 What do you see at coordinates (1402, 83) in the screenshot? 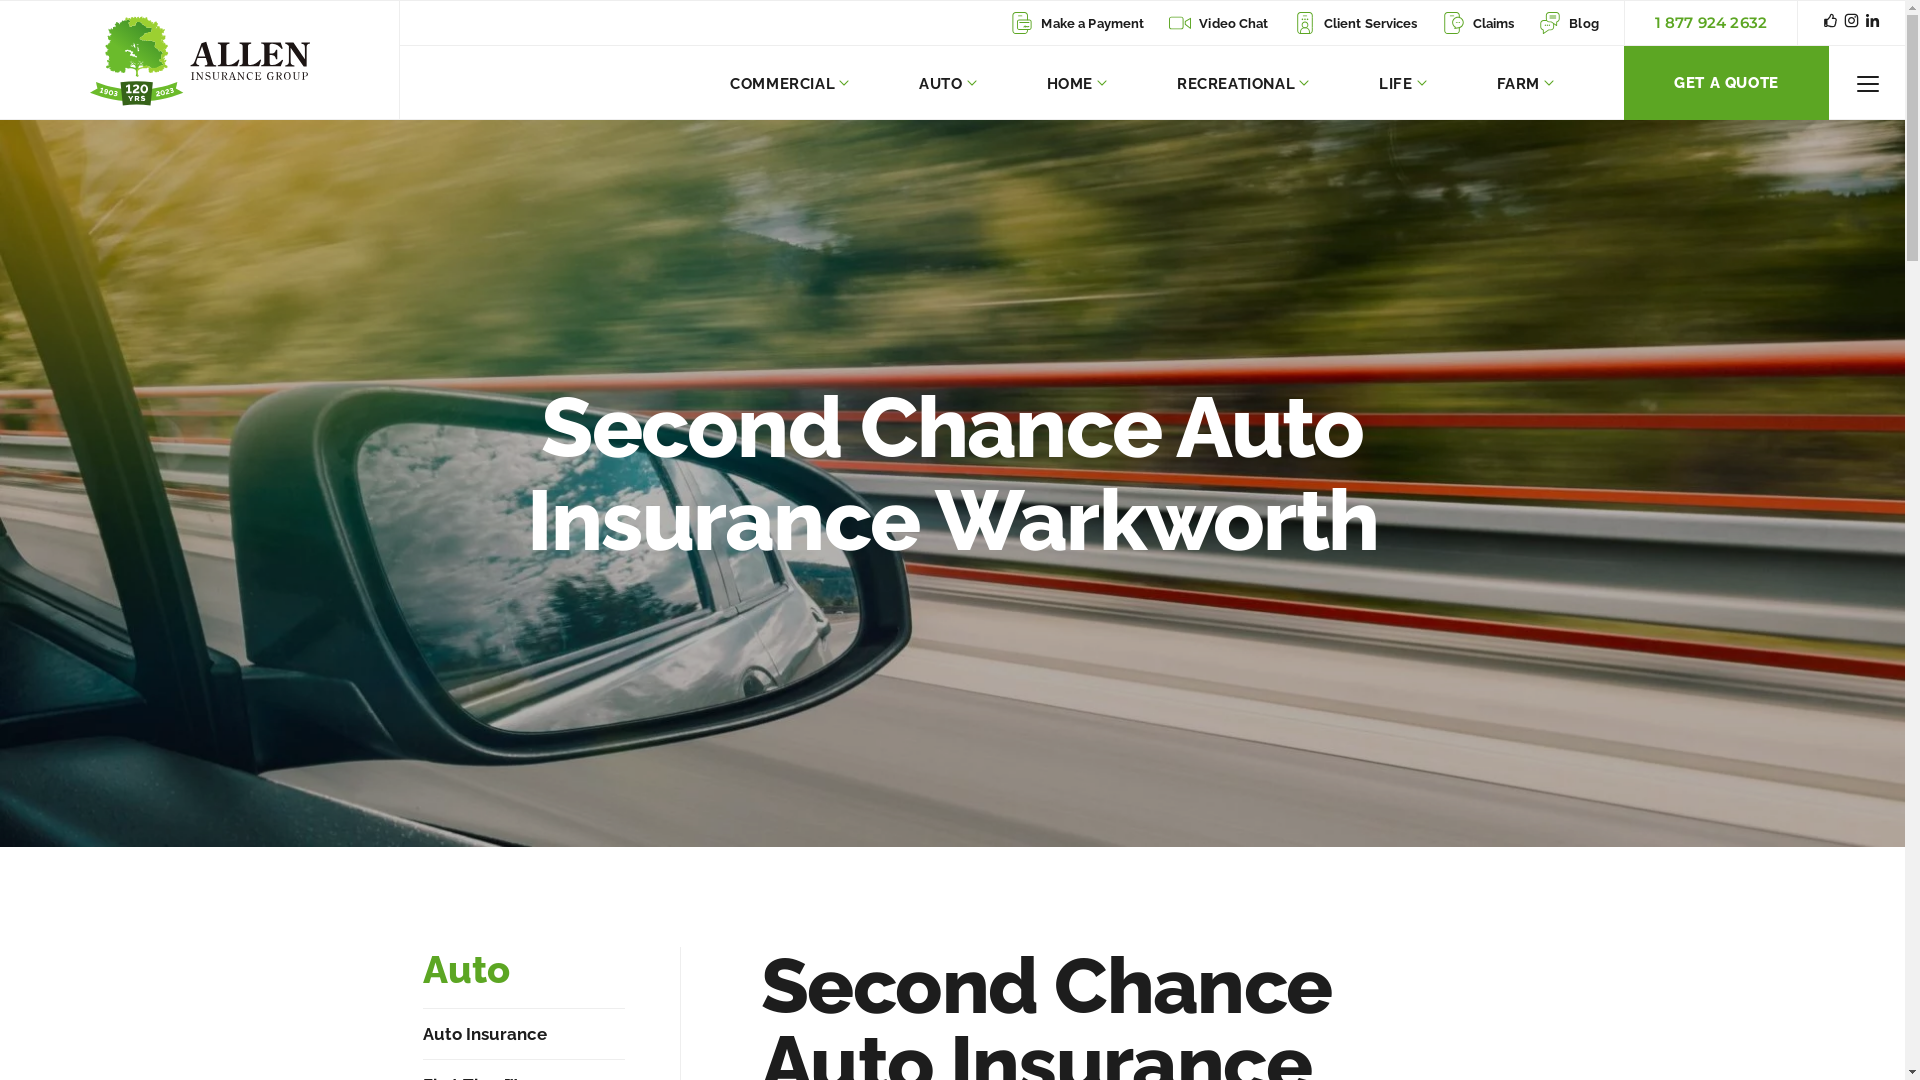
I see `LIFE` at bounding box center [1402, 83].